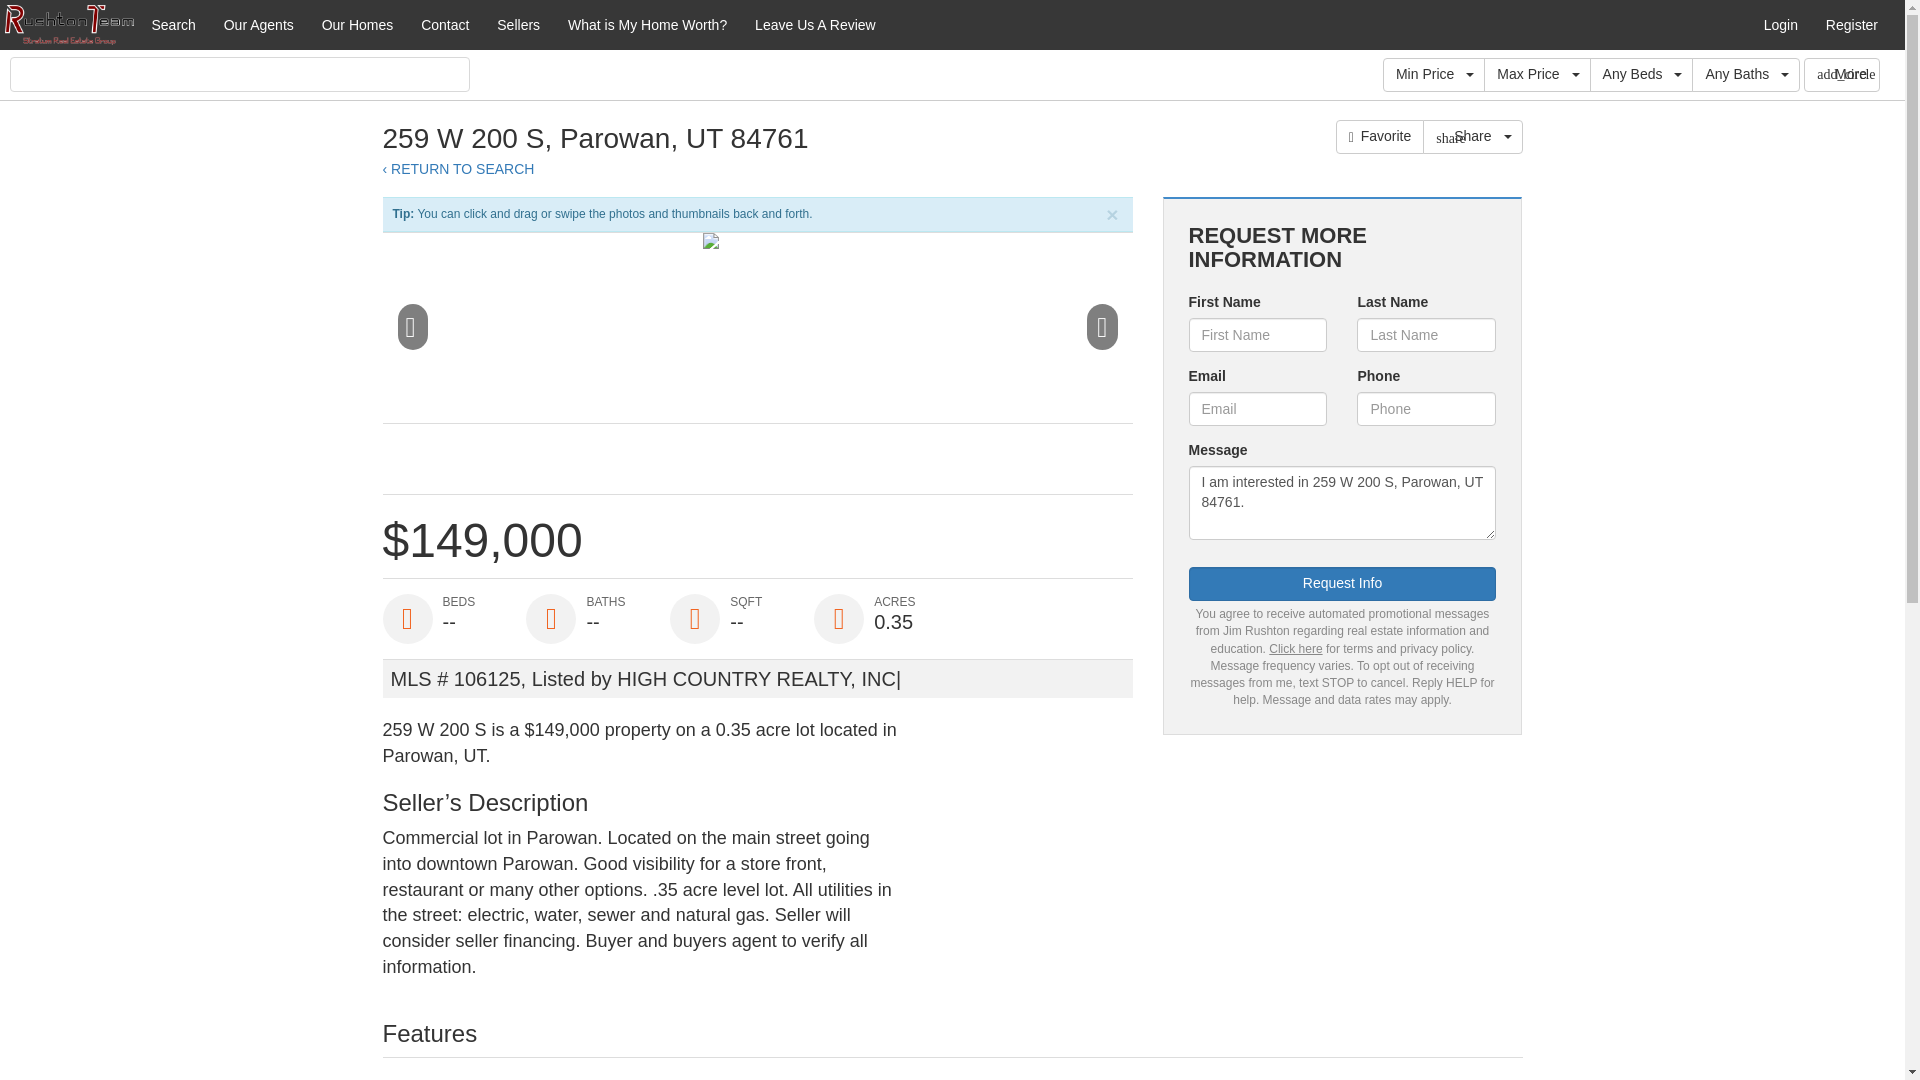 This screenshot has height=1080, width=1920. What do you see at coordinates (1780, 24) in the screenshot?
I see `Login` at bounding box center [1780, 24].